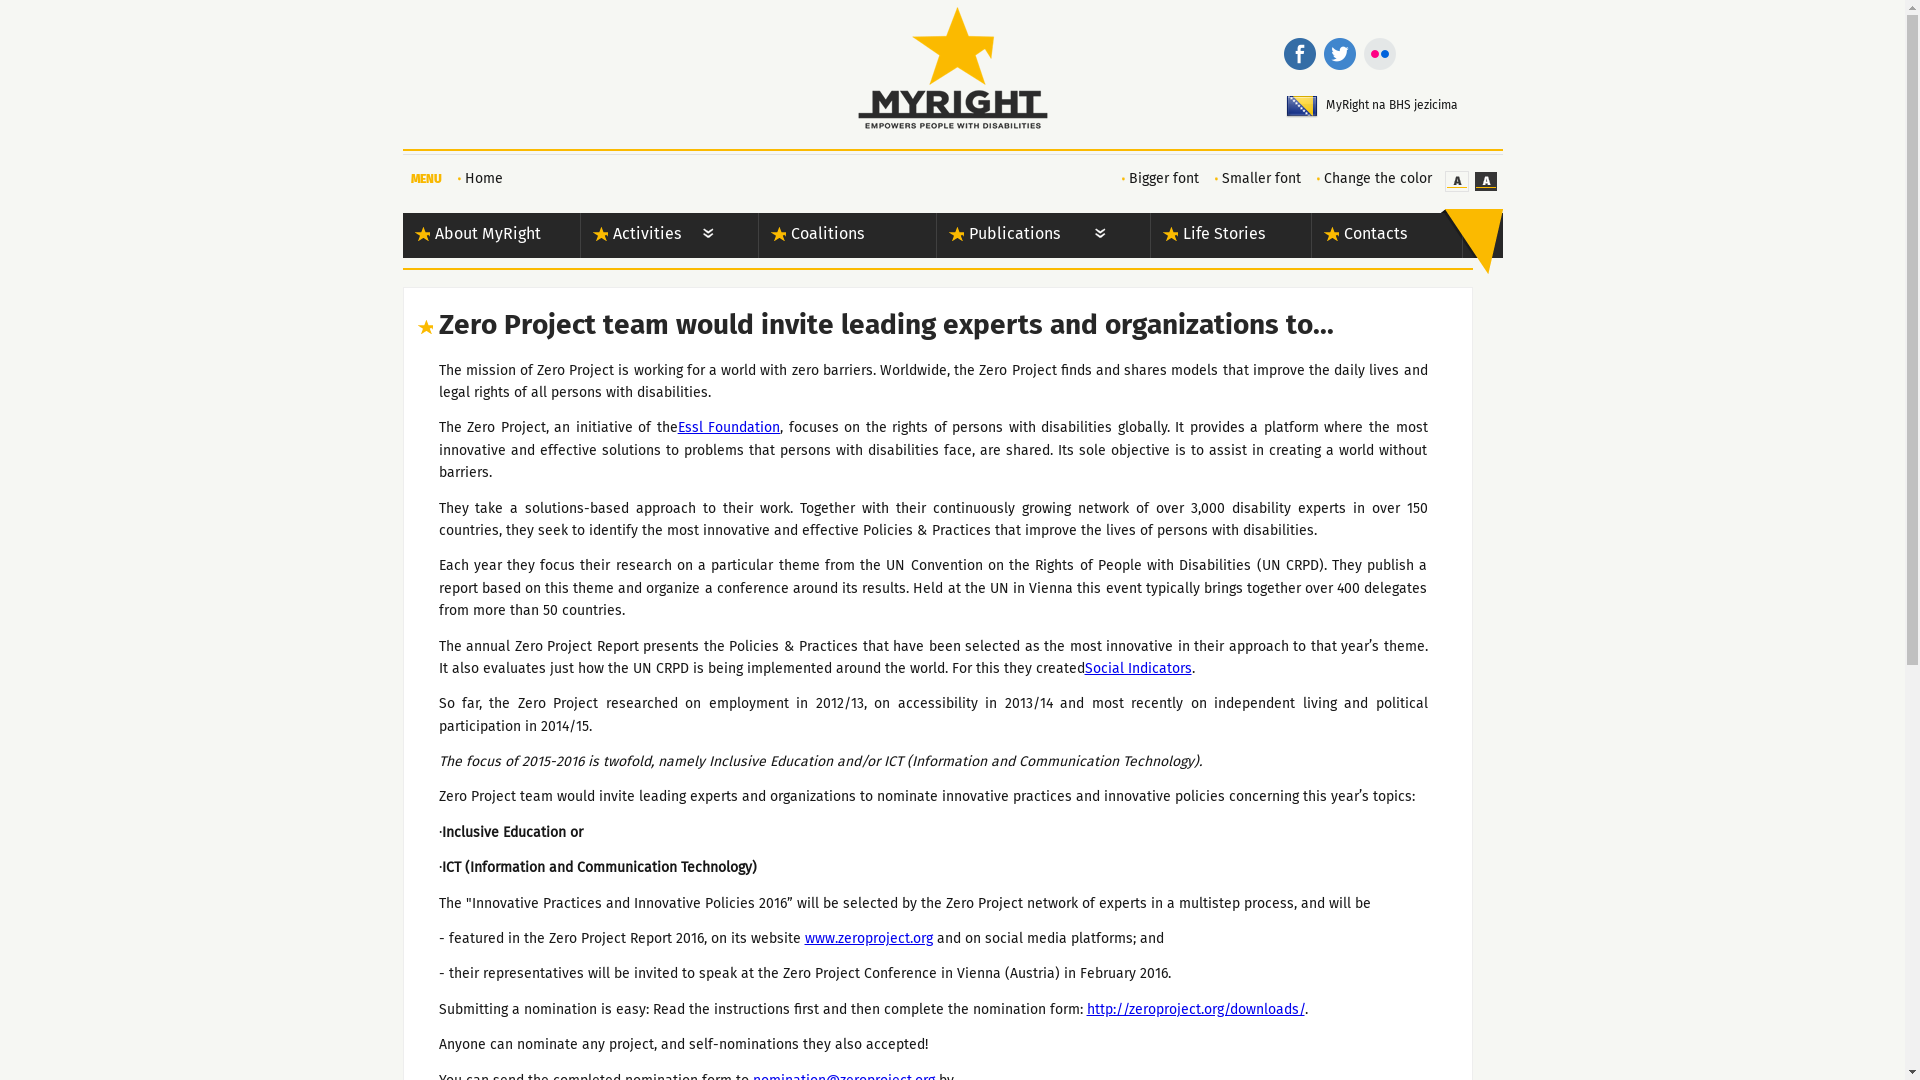 Image resolution: width=1920 pixels, height=1080 pixels. Describe the element at coordinates (1218, 236) in the screenshot. I see `Life Stories` at that location.